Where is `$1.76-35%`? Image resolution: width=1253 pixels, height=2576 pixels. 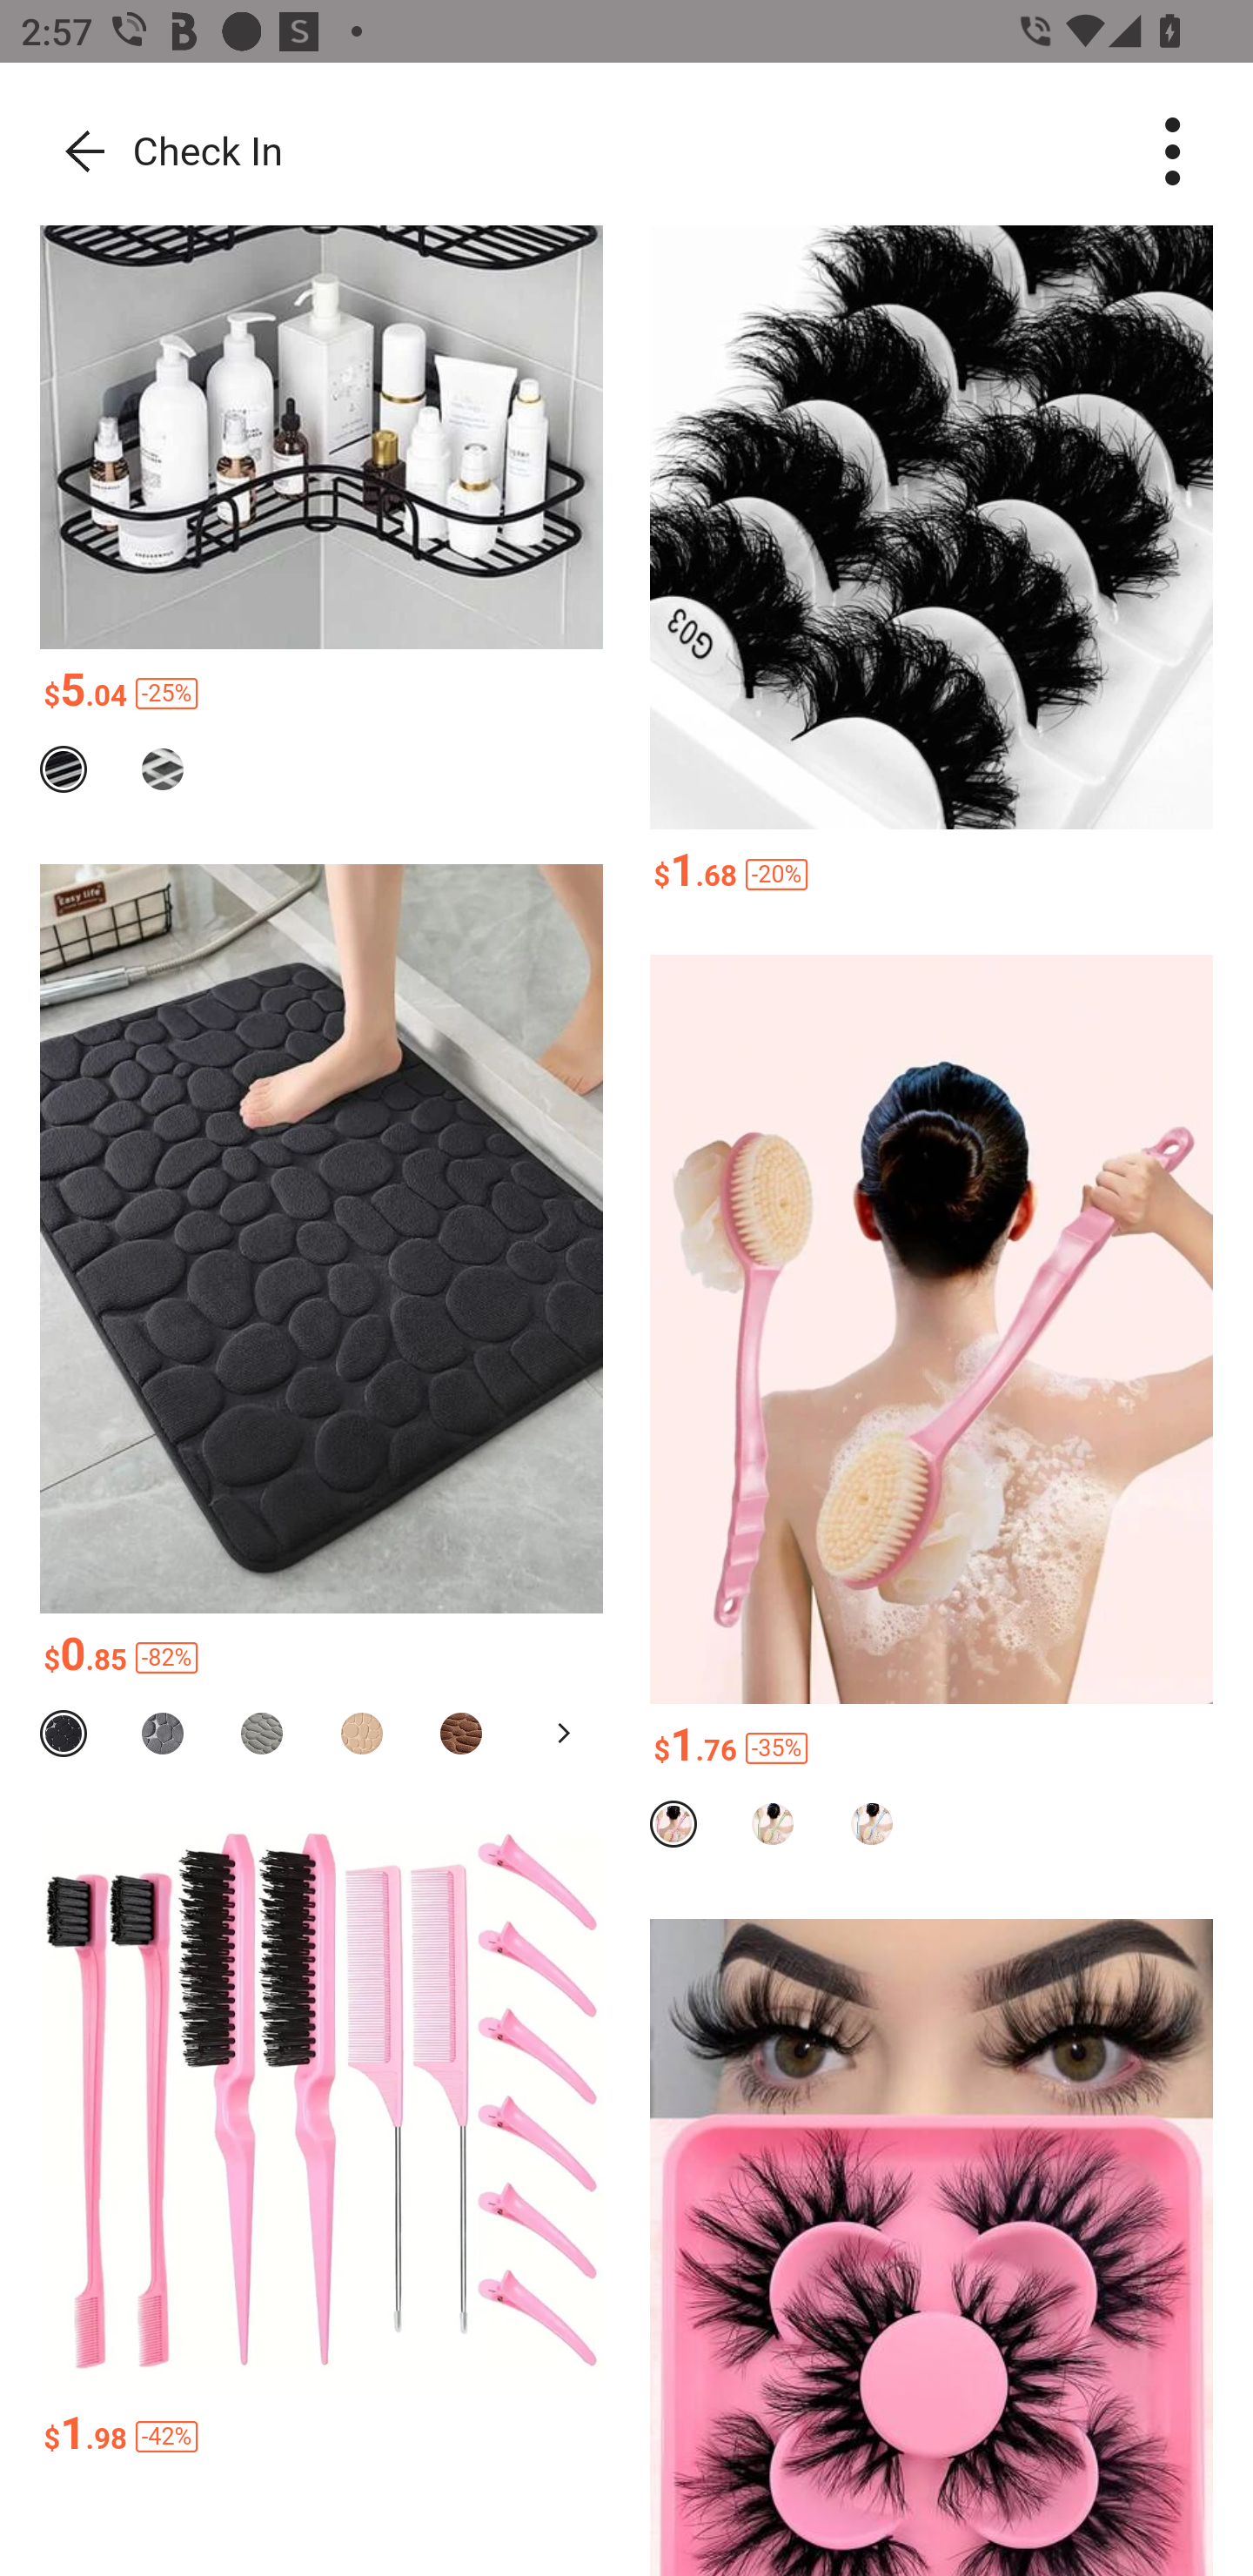
$1.76-35% is located at coordinates (931, 1749).